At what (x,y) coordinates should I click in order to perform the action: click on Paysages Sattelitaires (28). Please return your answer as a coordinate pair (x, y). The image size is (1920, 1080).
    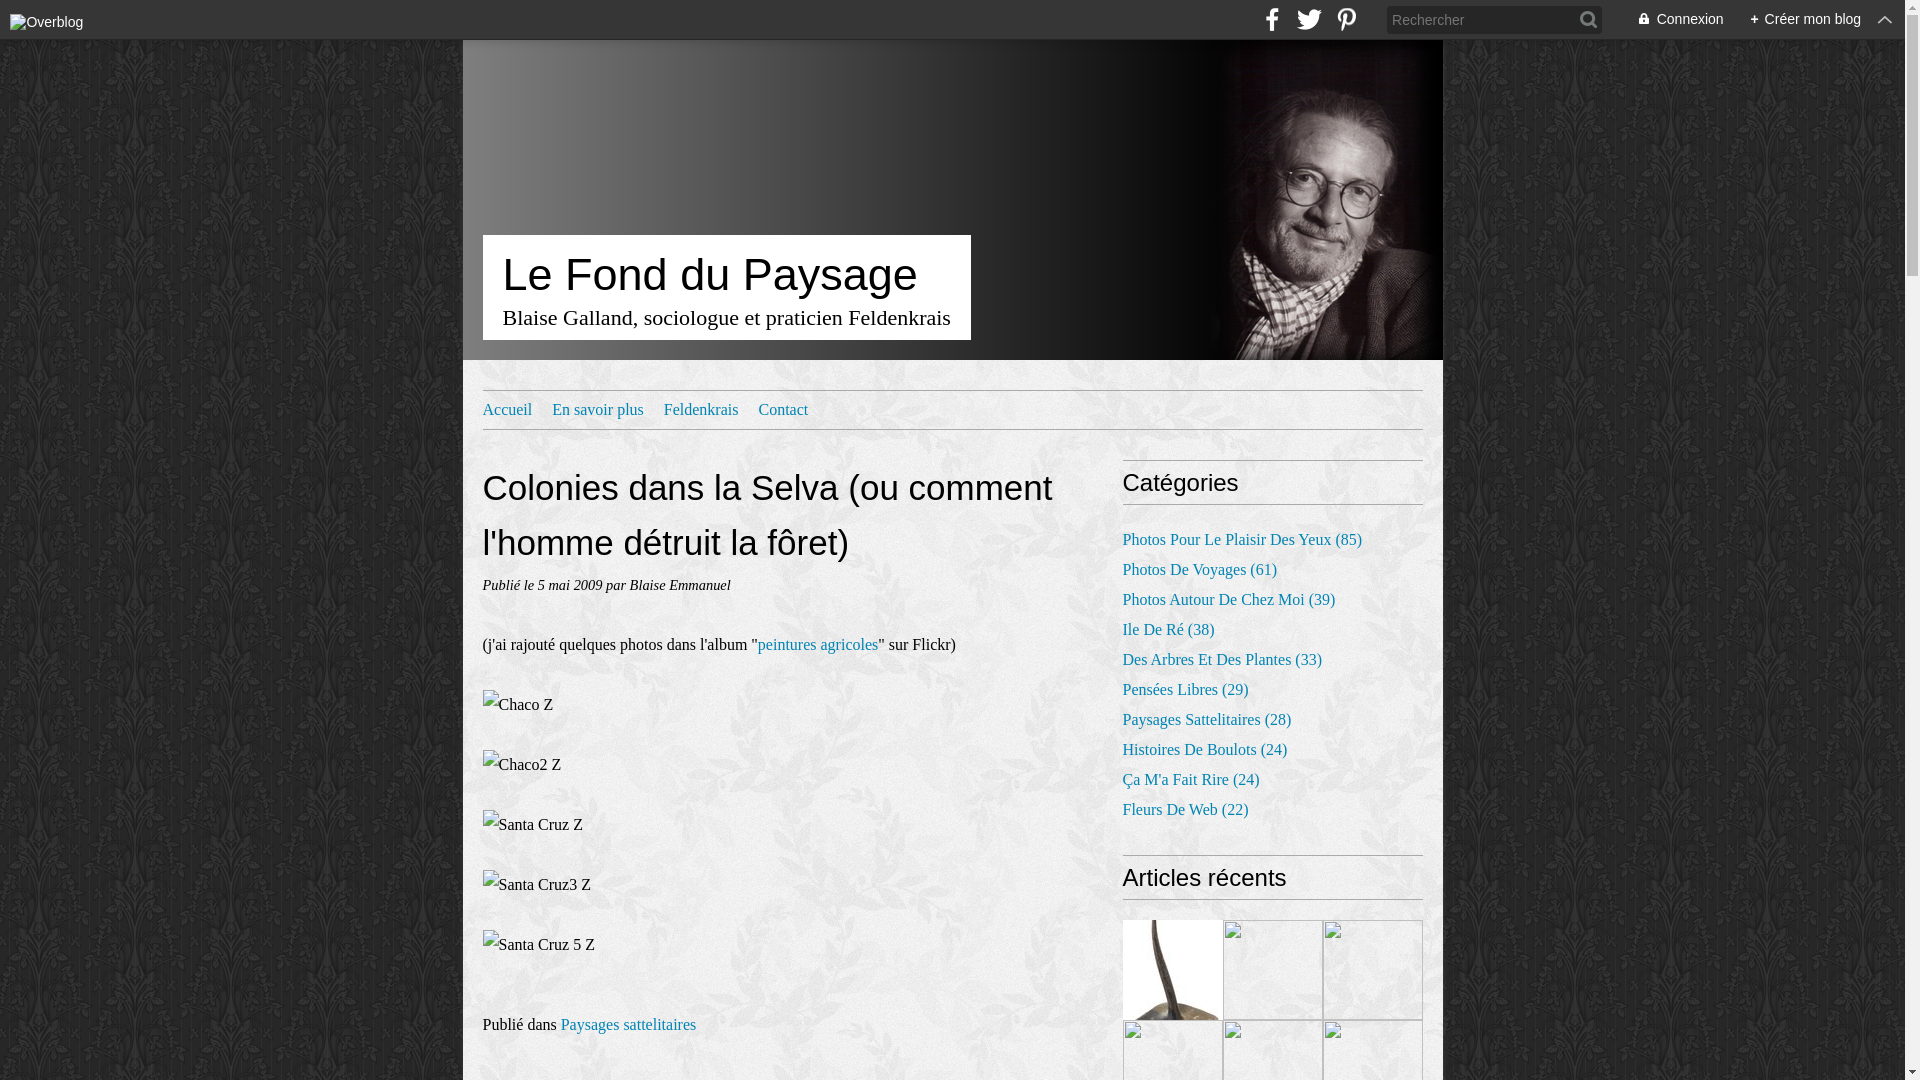
    Looking at the image, I should click on (1206, 720).